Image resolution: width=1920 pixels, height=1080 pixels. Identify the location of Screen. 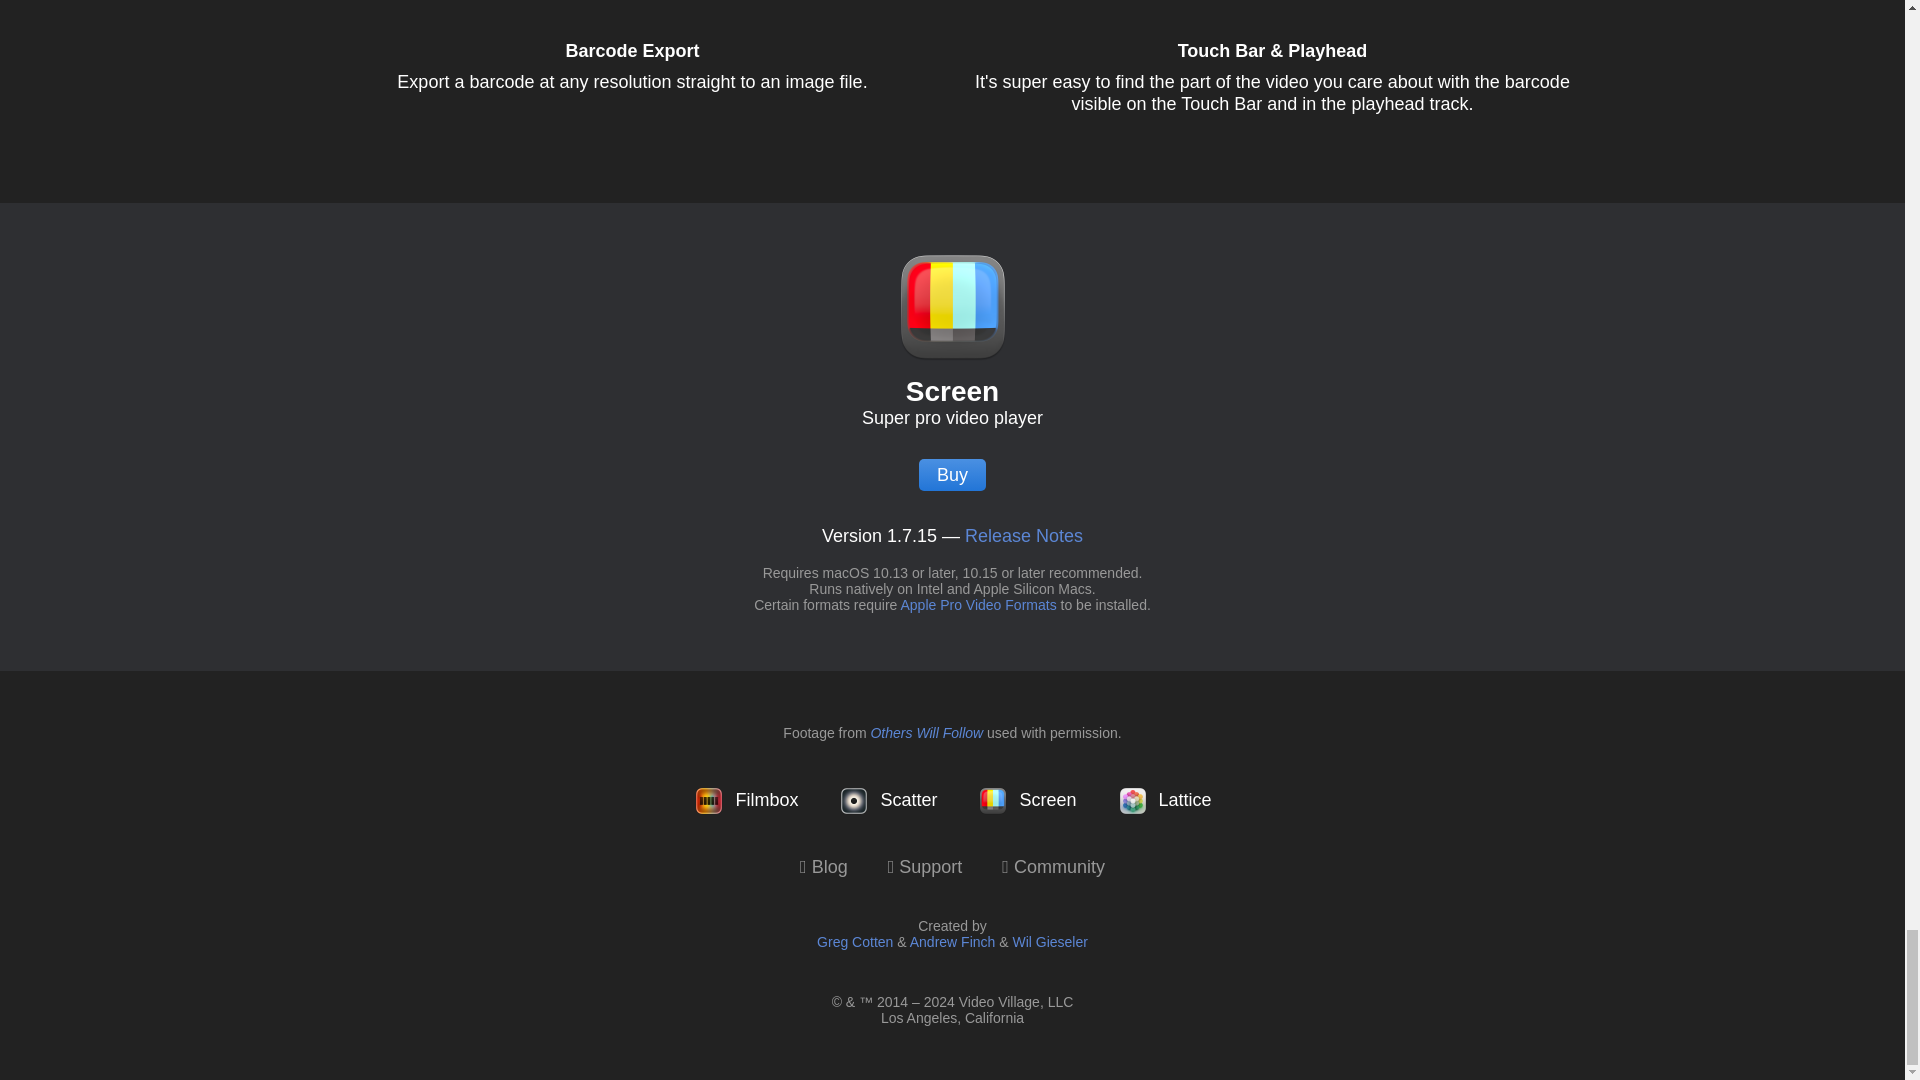
(1026, 800).